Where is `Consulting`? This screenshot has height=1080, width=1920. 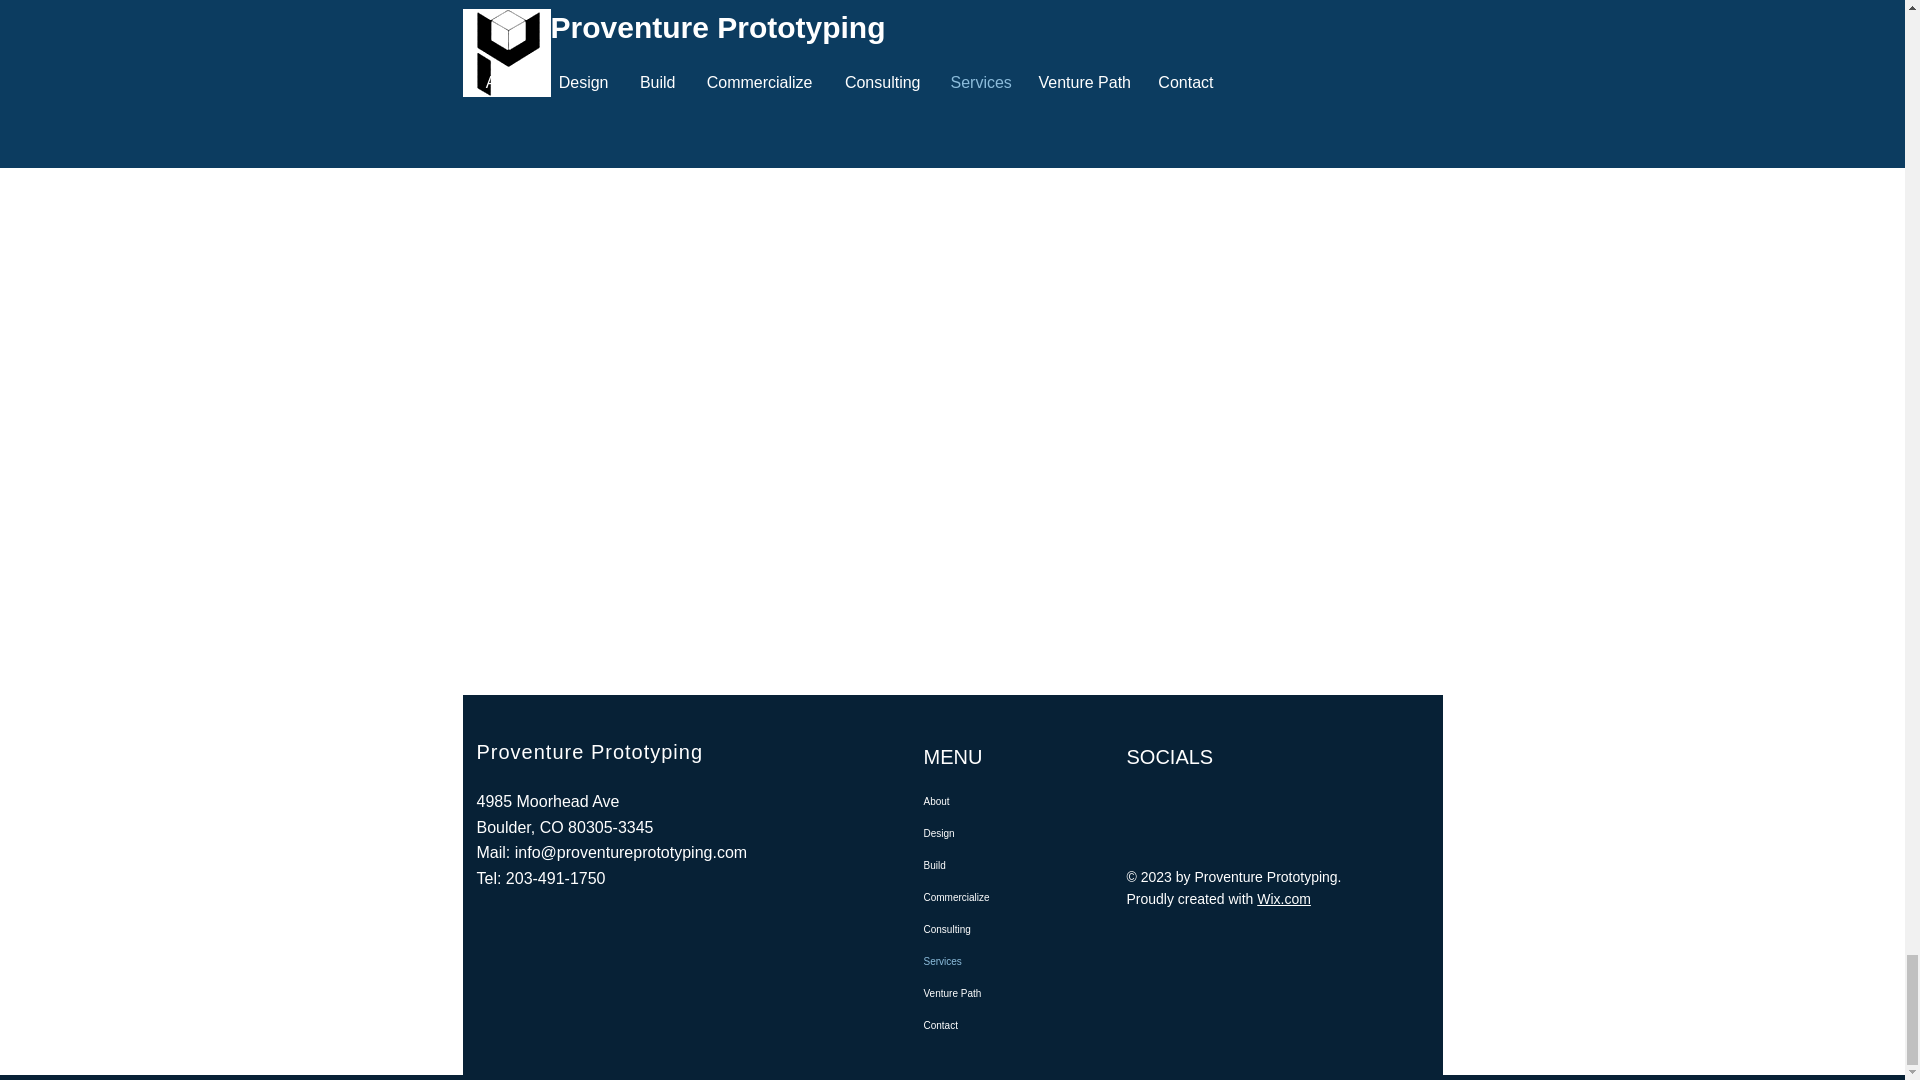
Consulting is located at coordinates (1017, 930).